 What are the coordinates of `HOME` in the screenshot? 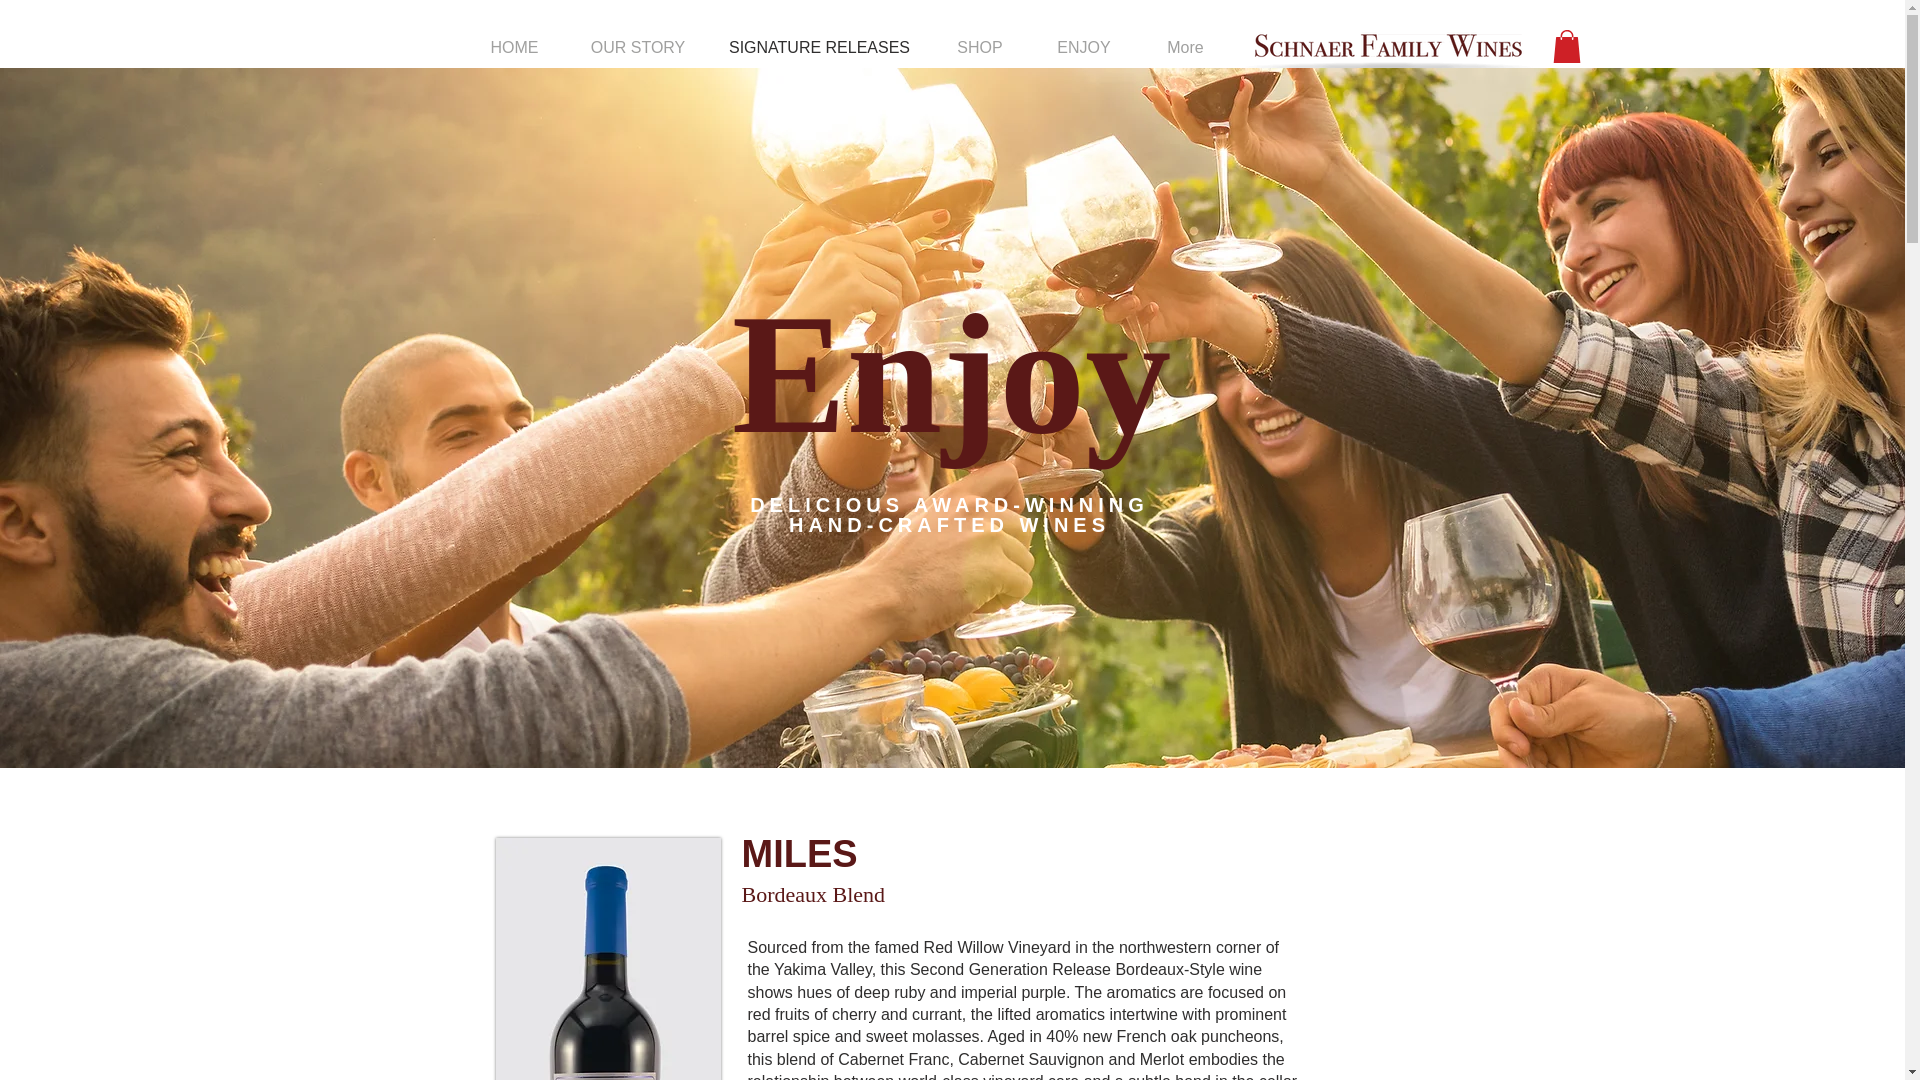 It's located at (514, 48).